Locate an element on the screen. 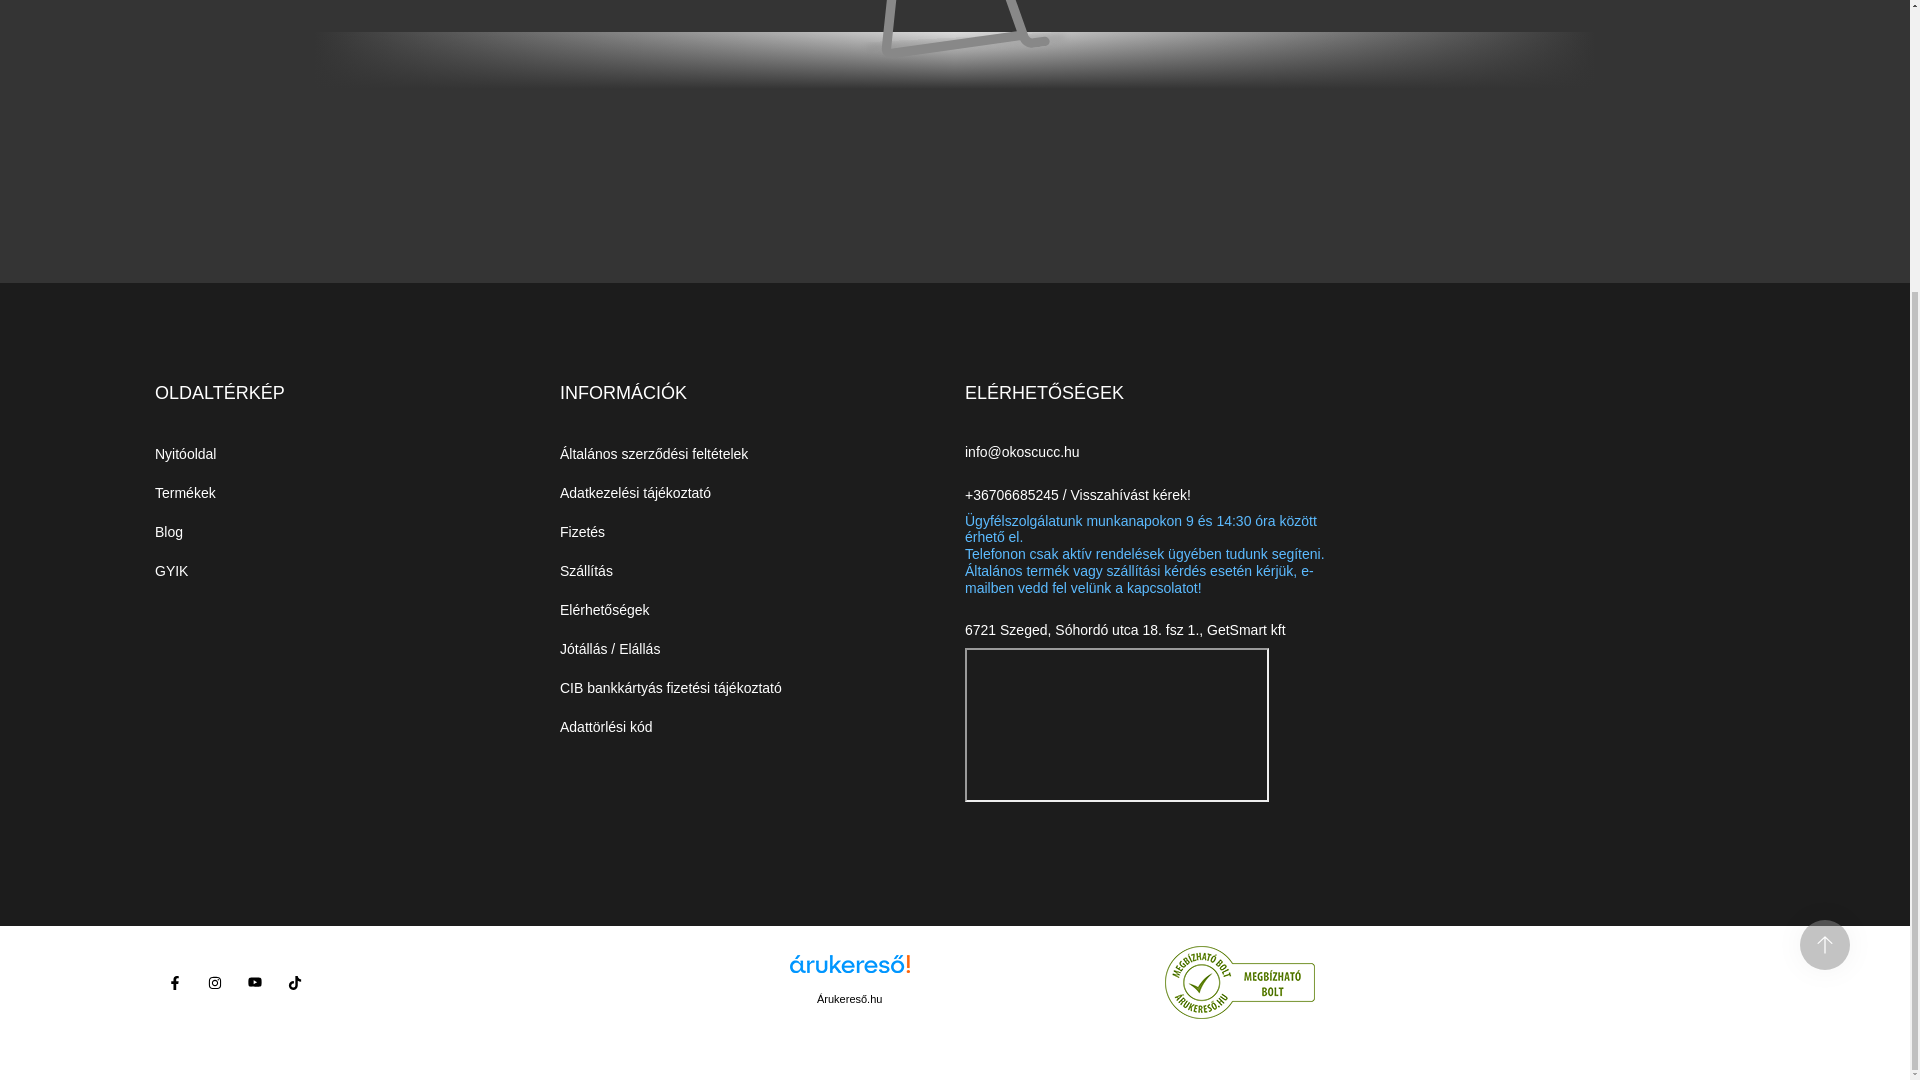 This screenshot has height=1080, width=1920. Facebook is located at coordinates (175, 983).